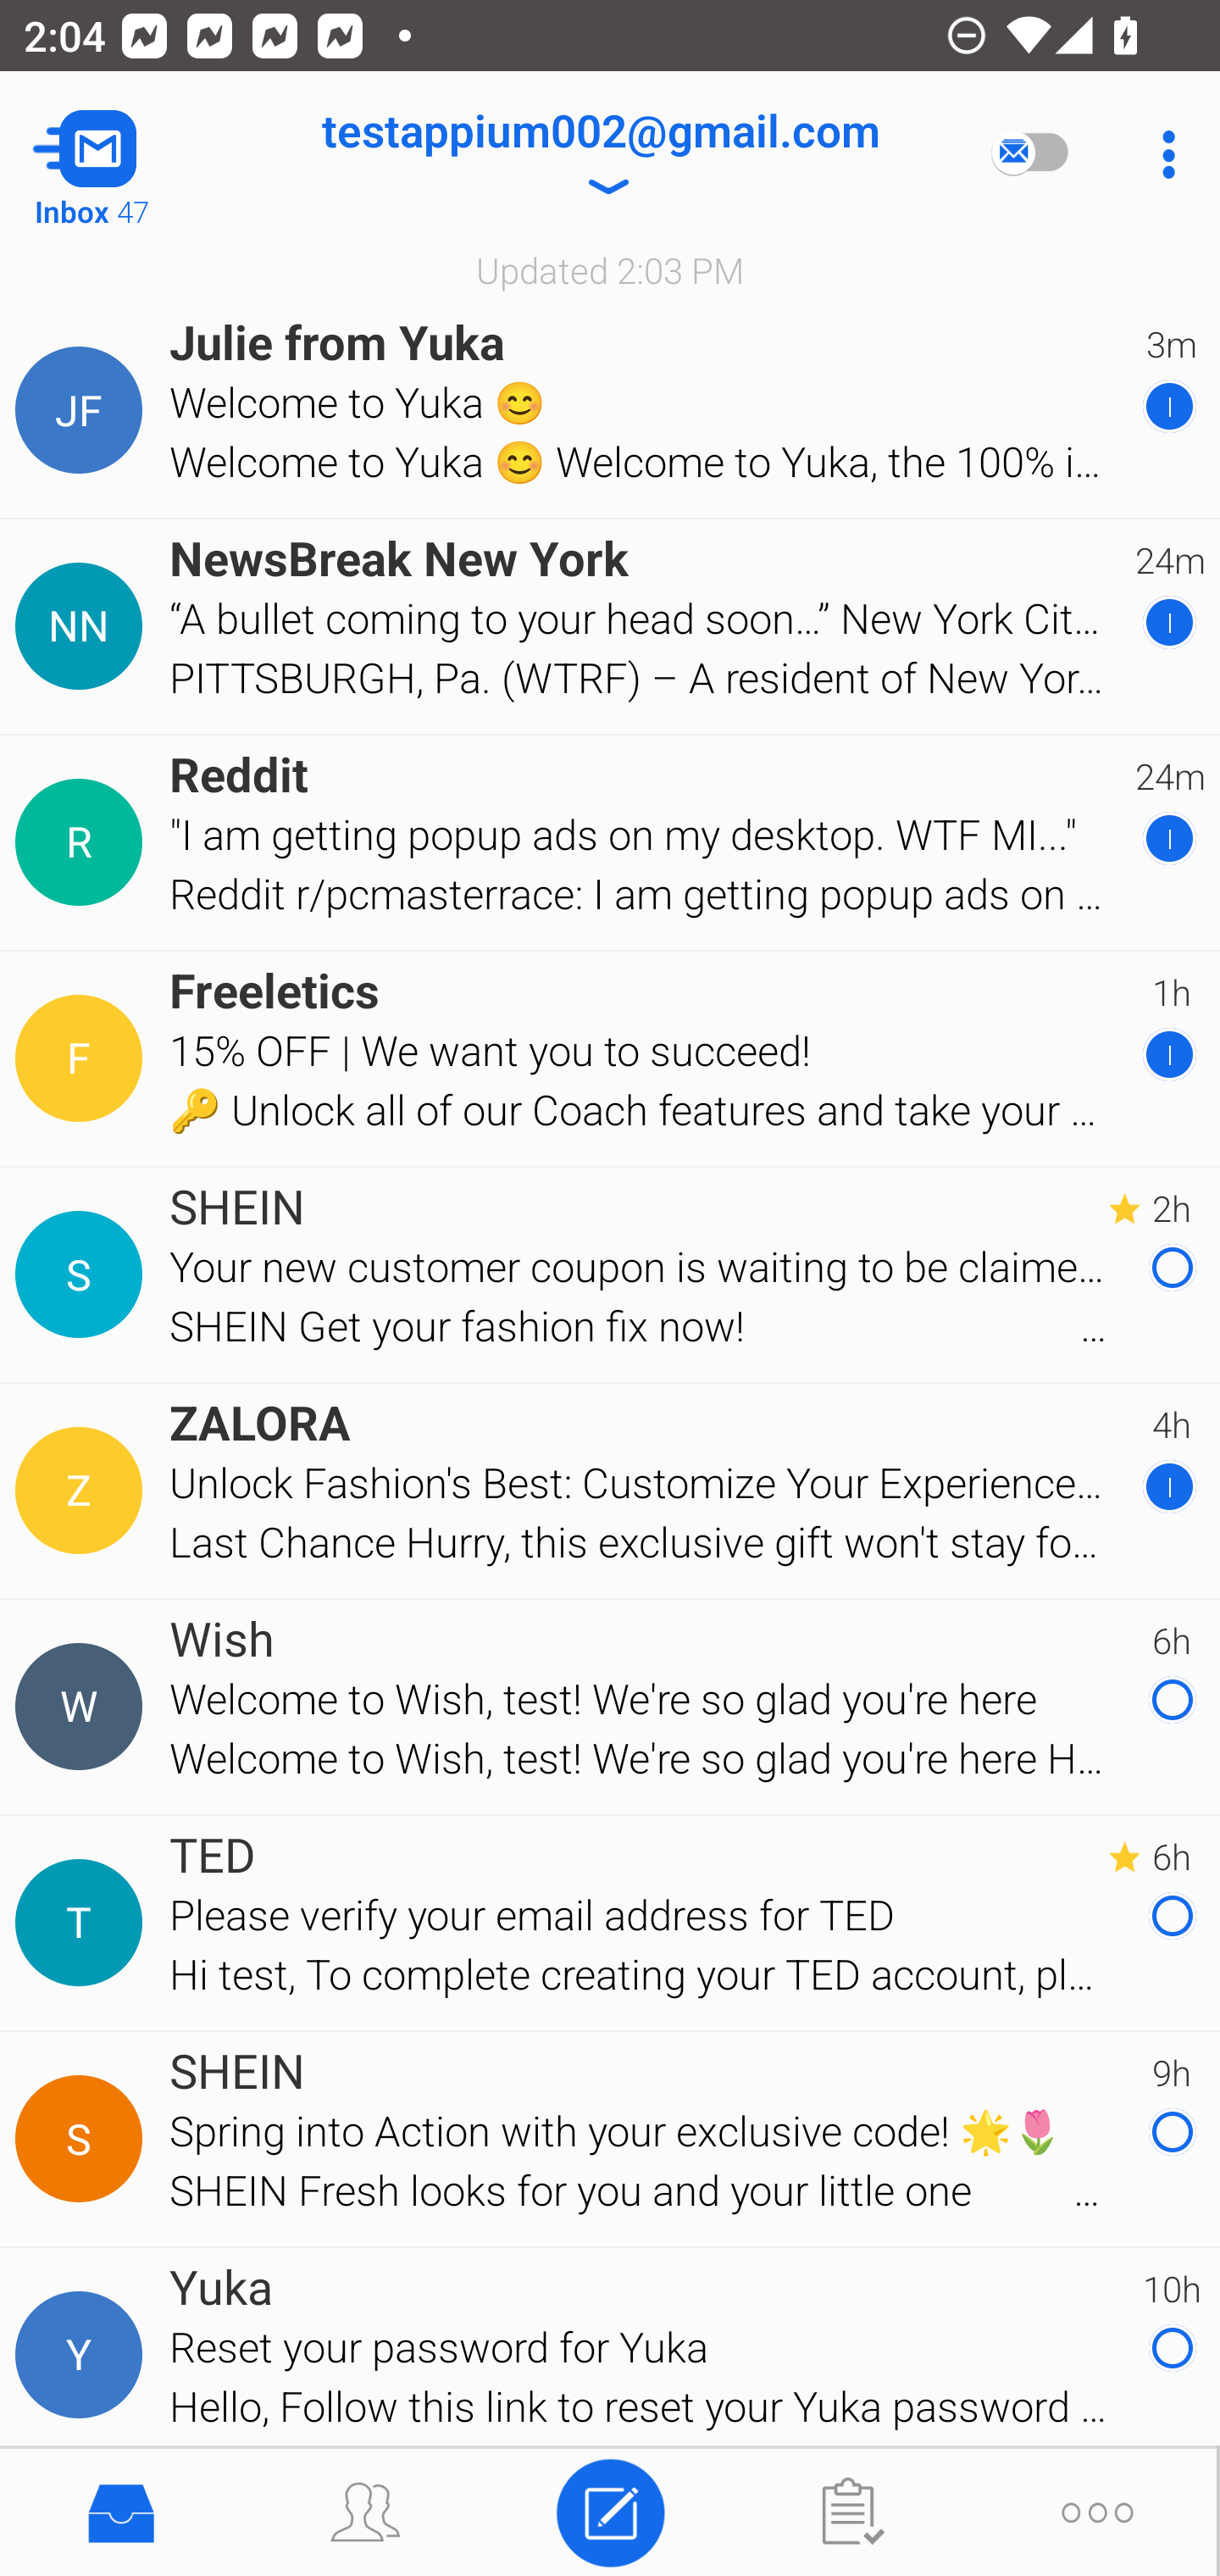  Describe the element at coordinates (610, 269) in the screenshot. I see `Updated 2:03 PM` at that location.